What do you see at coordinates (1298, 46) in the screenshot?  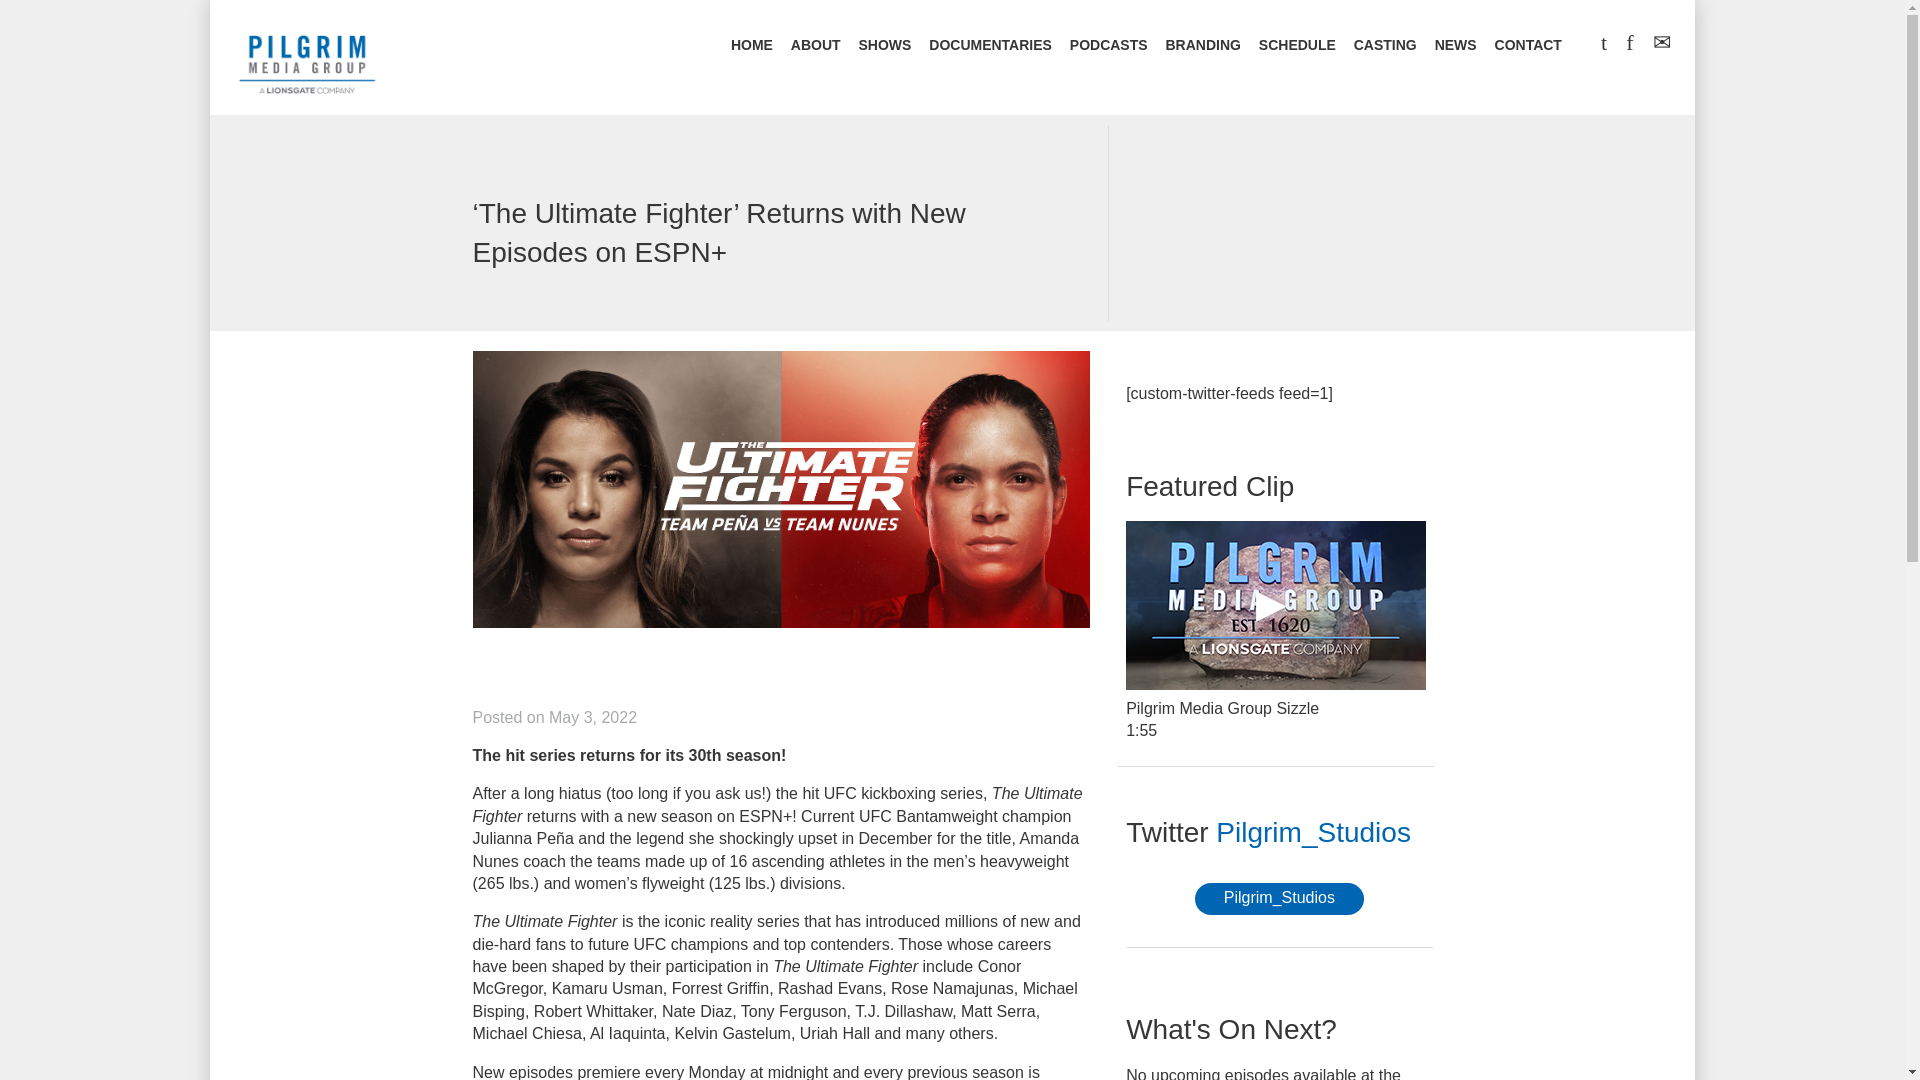 I see `SCHEDULE` at bounding box center [1298, 46].